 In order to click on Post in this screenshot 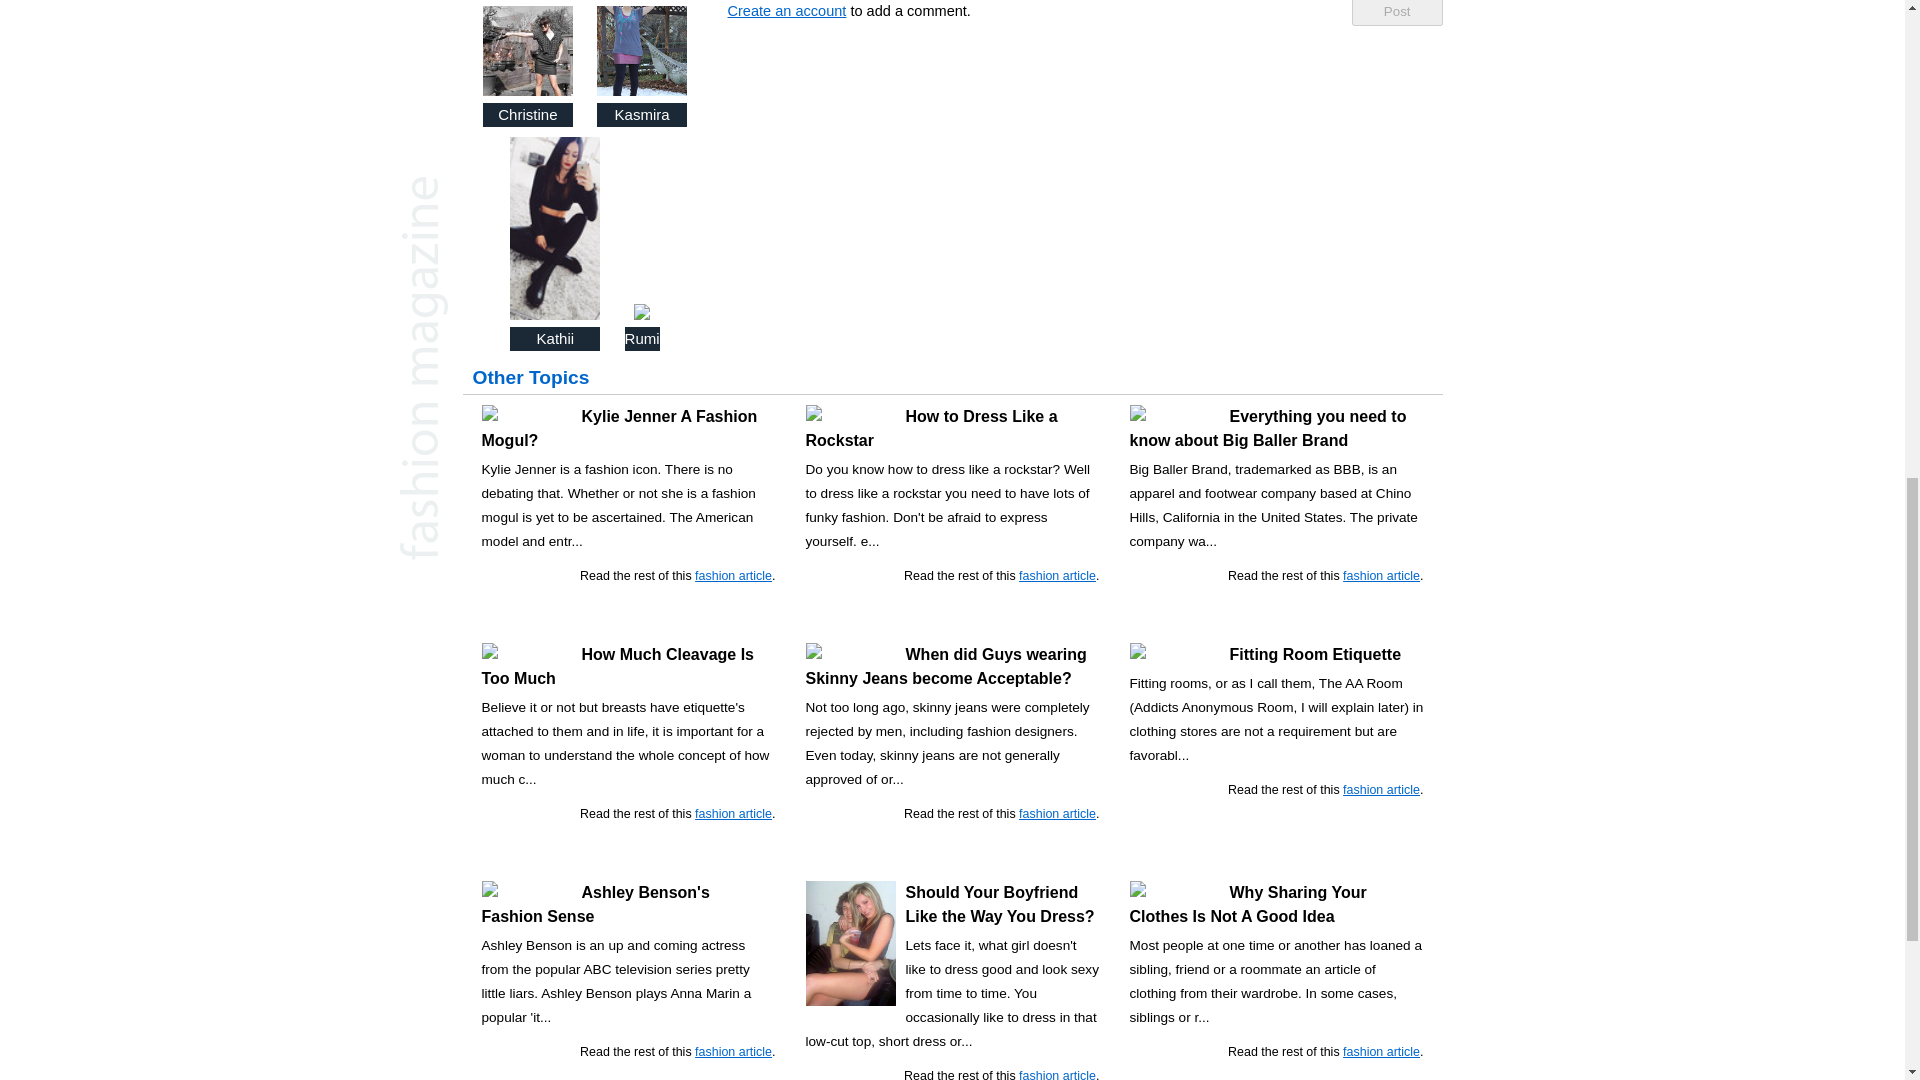, I will do `click(1397, 12)`.